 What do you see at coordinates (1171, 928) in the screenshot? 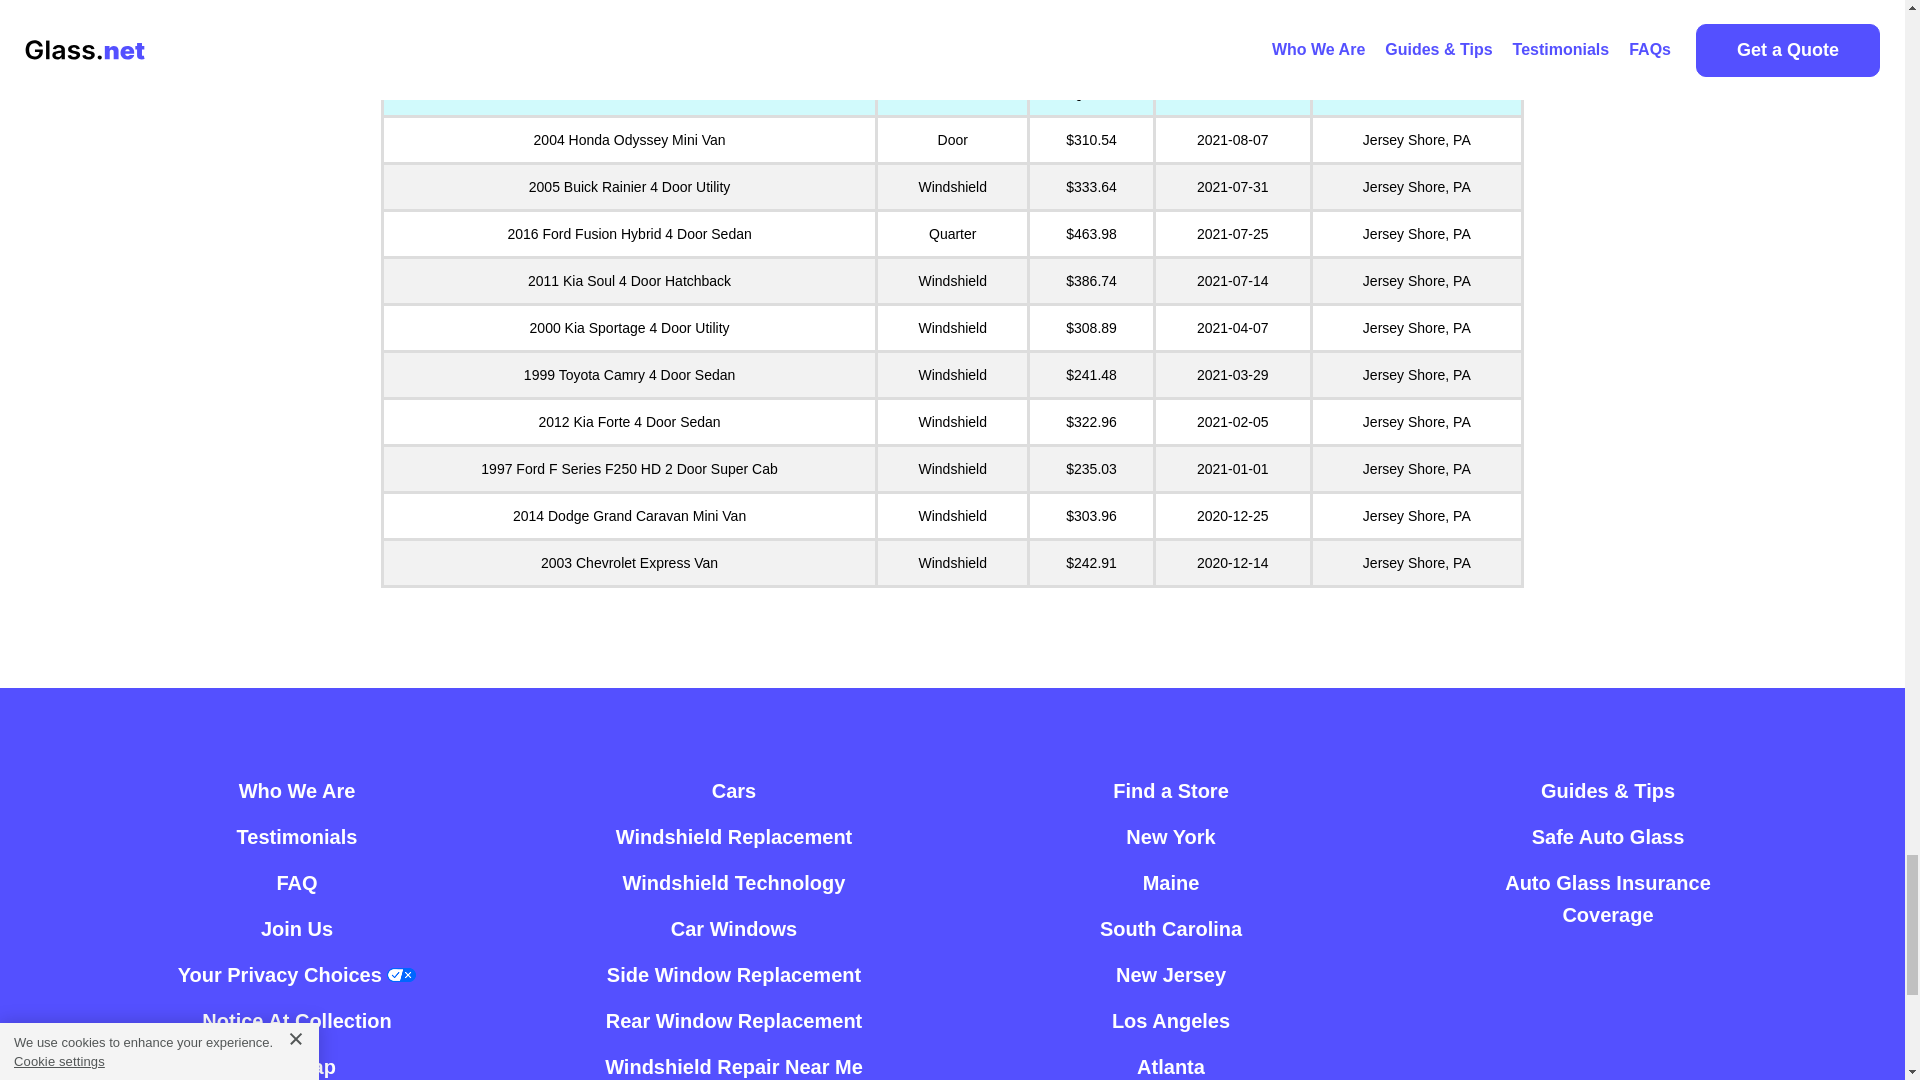
I see `South Carolina` at bounding box center [1171, 928].